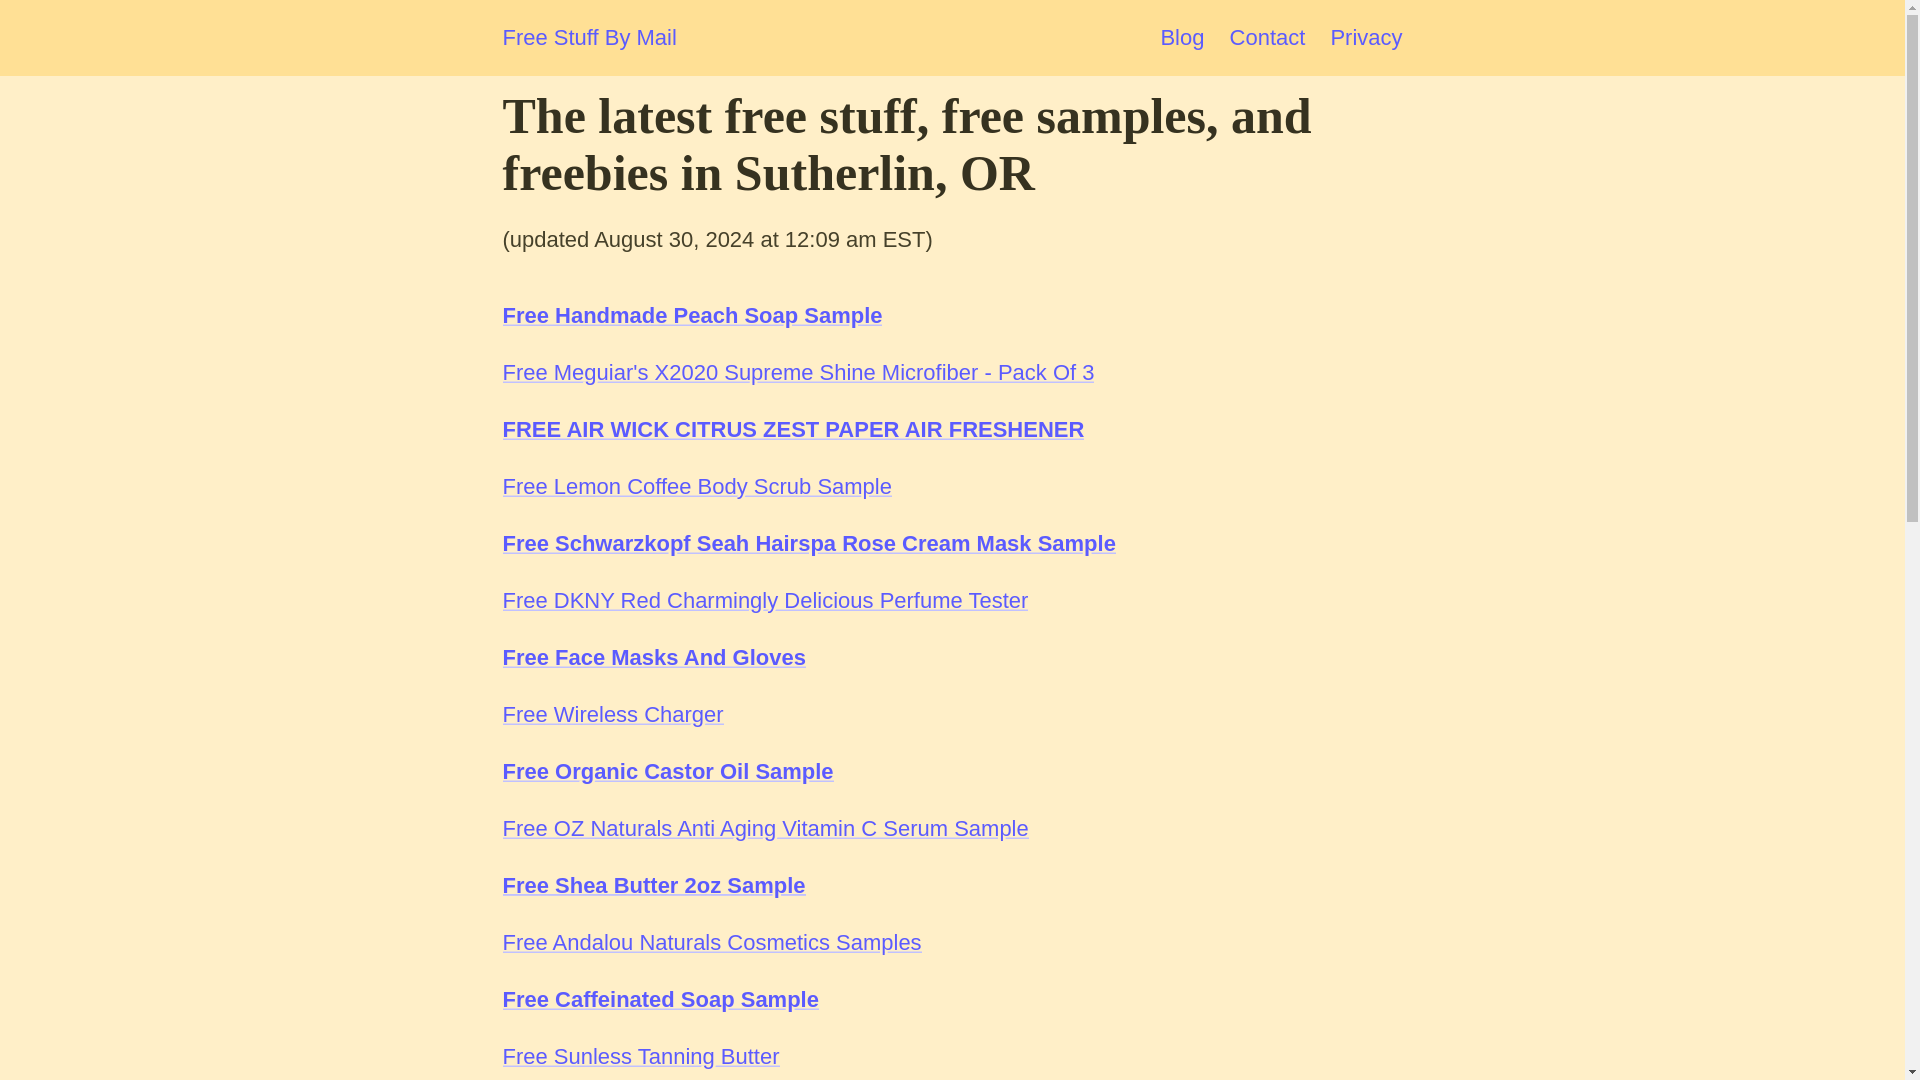 This screenshot has width=1920, height=1080. I want to click on Free Schwarzkopf Seah Hairspa Rose Cream Mask Sample, so click(808, 544).